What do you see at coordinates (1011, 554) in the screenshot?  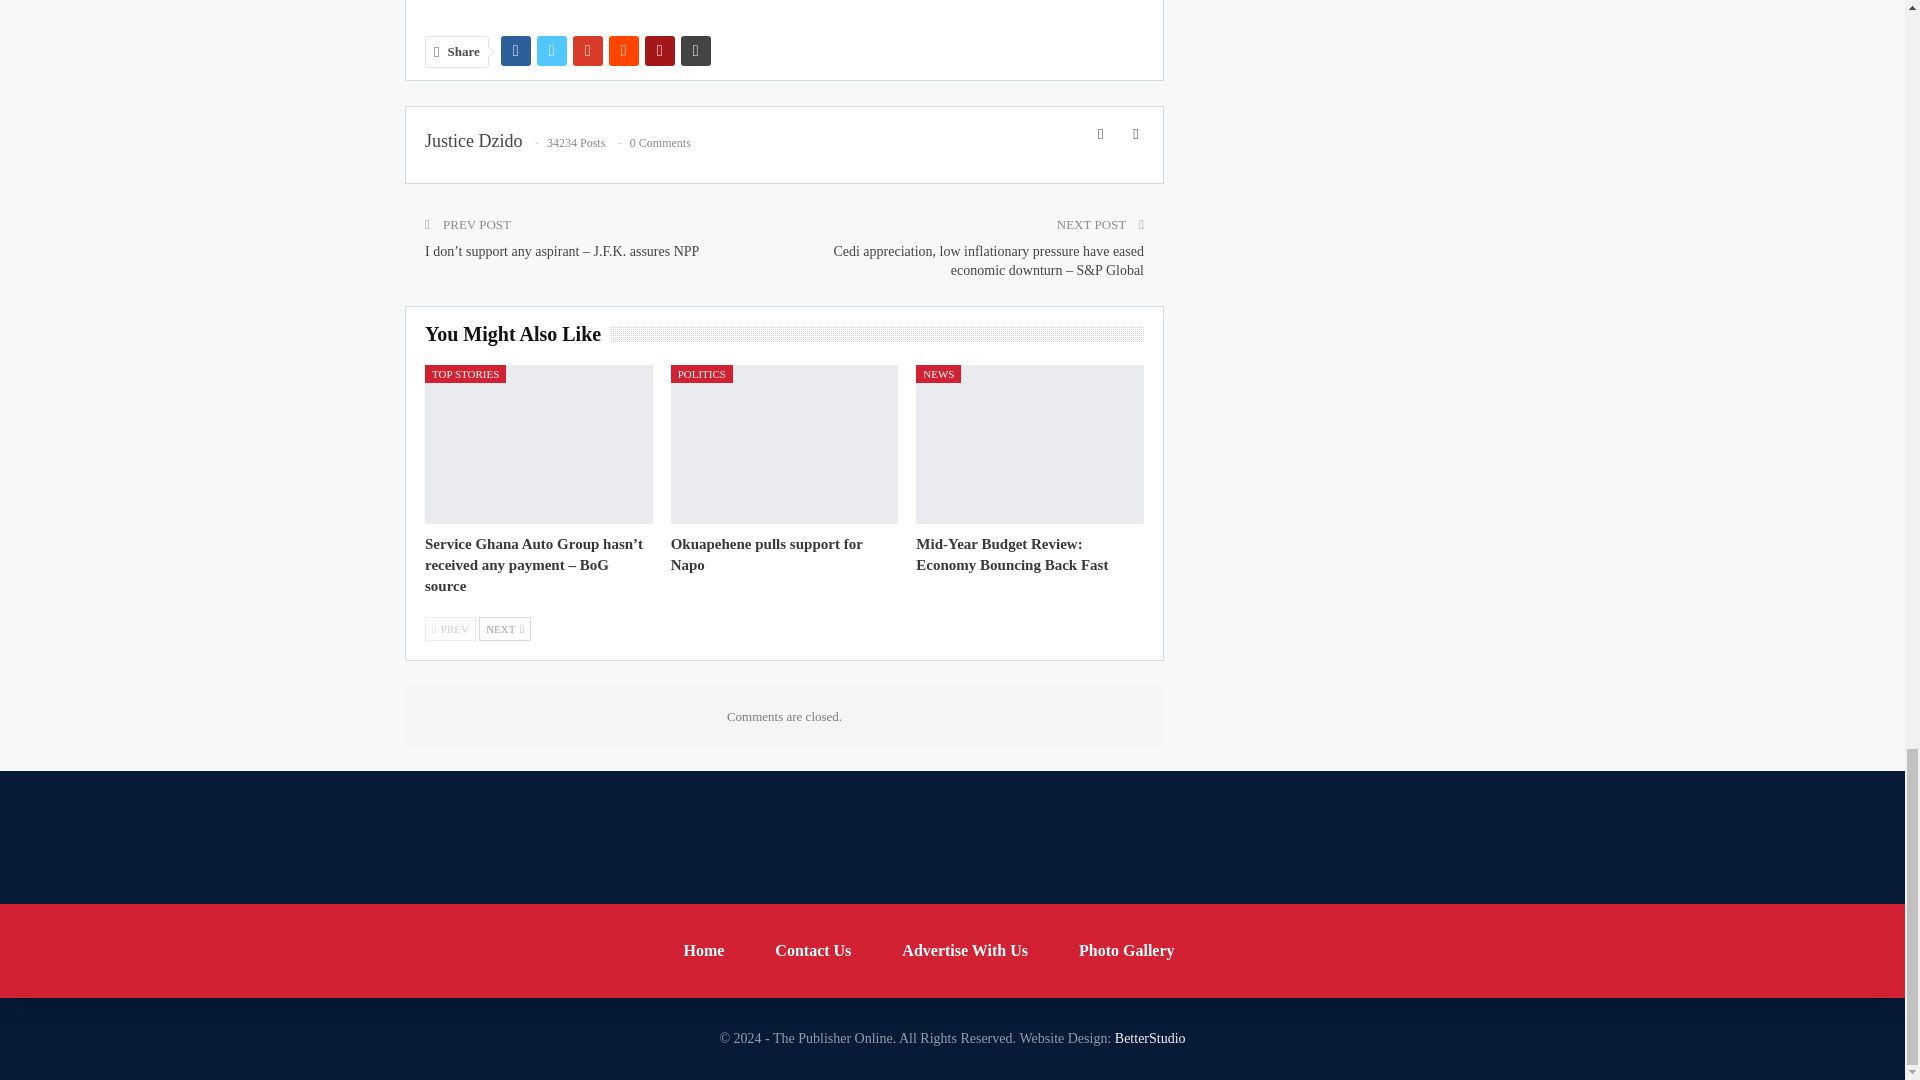 I see `Mid-Year Budget Review: Economy Bouncing Back Fast` at bounding box center [1011, 554].